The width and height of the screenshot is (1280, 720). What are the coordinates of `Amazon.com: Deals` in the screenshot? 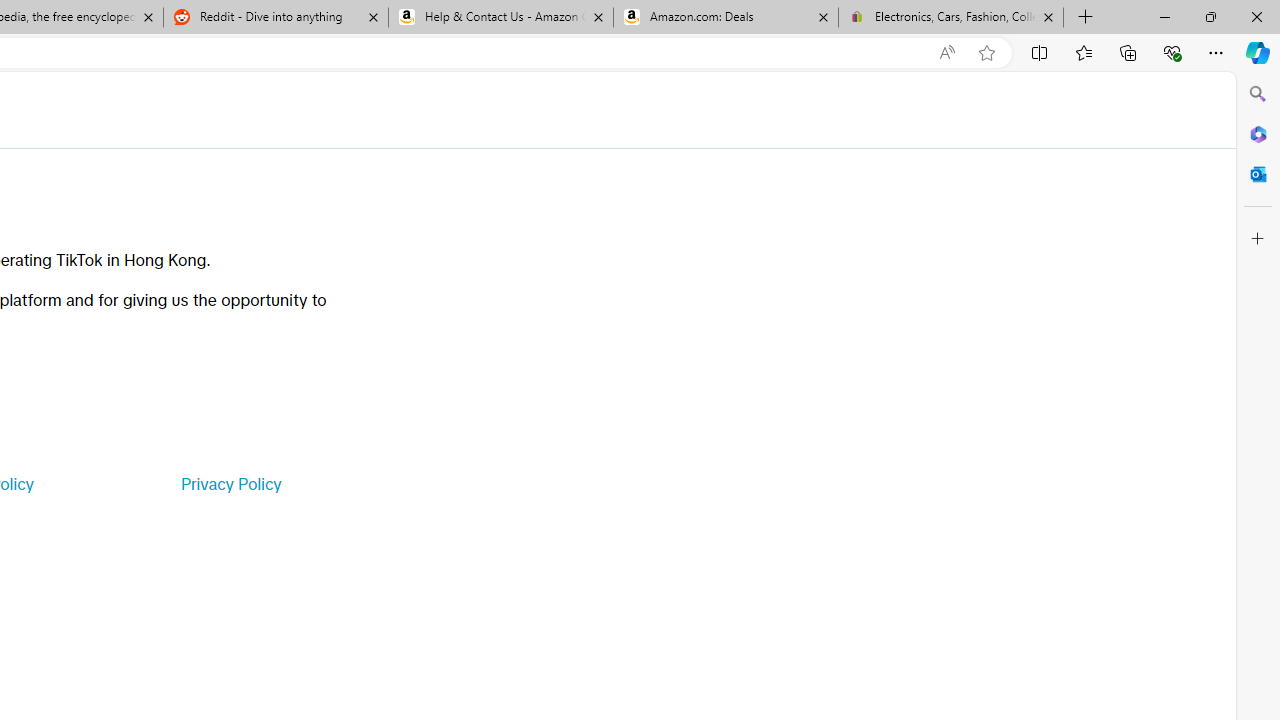 It's located at (726, 18).